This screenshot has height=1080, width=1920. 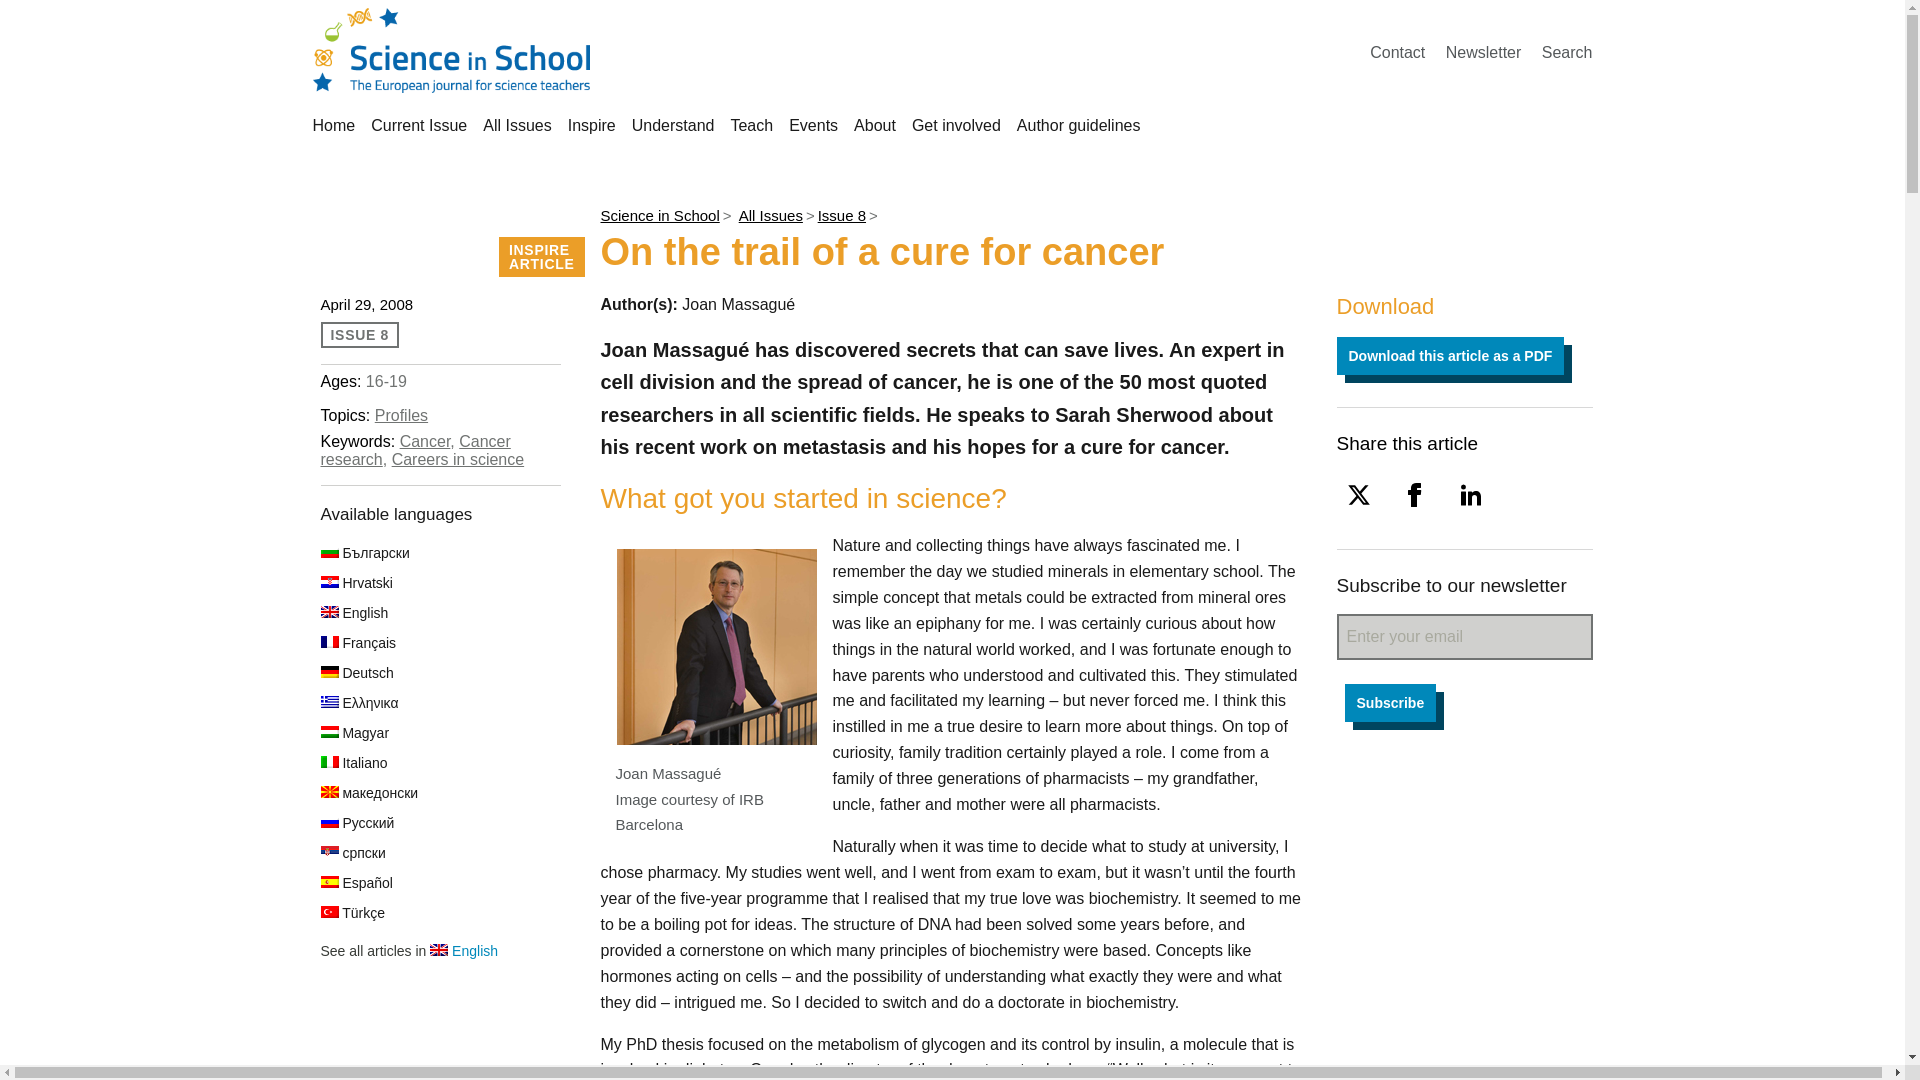 I want to click on Events, so click(x=813, y=124).